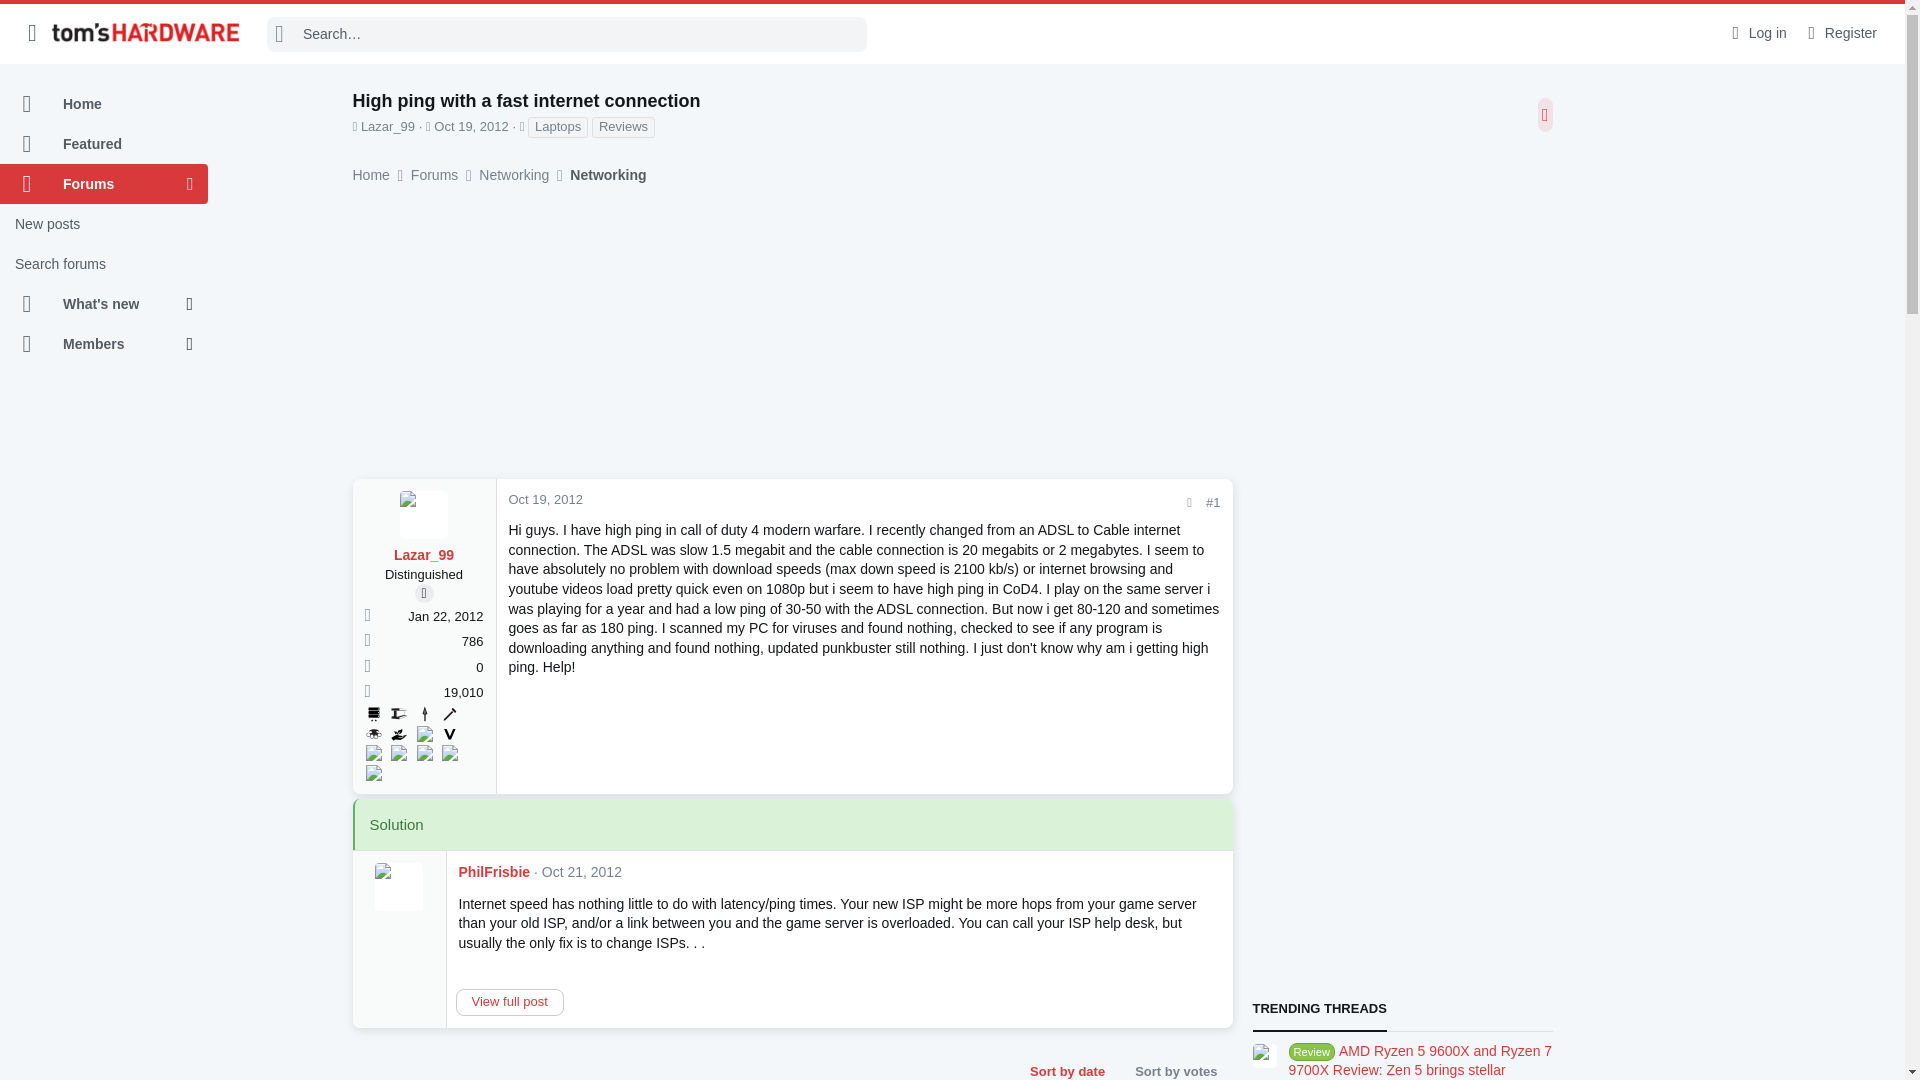  I want to click on New posts, so click(104, 224).